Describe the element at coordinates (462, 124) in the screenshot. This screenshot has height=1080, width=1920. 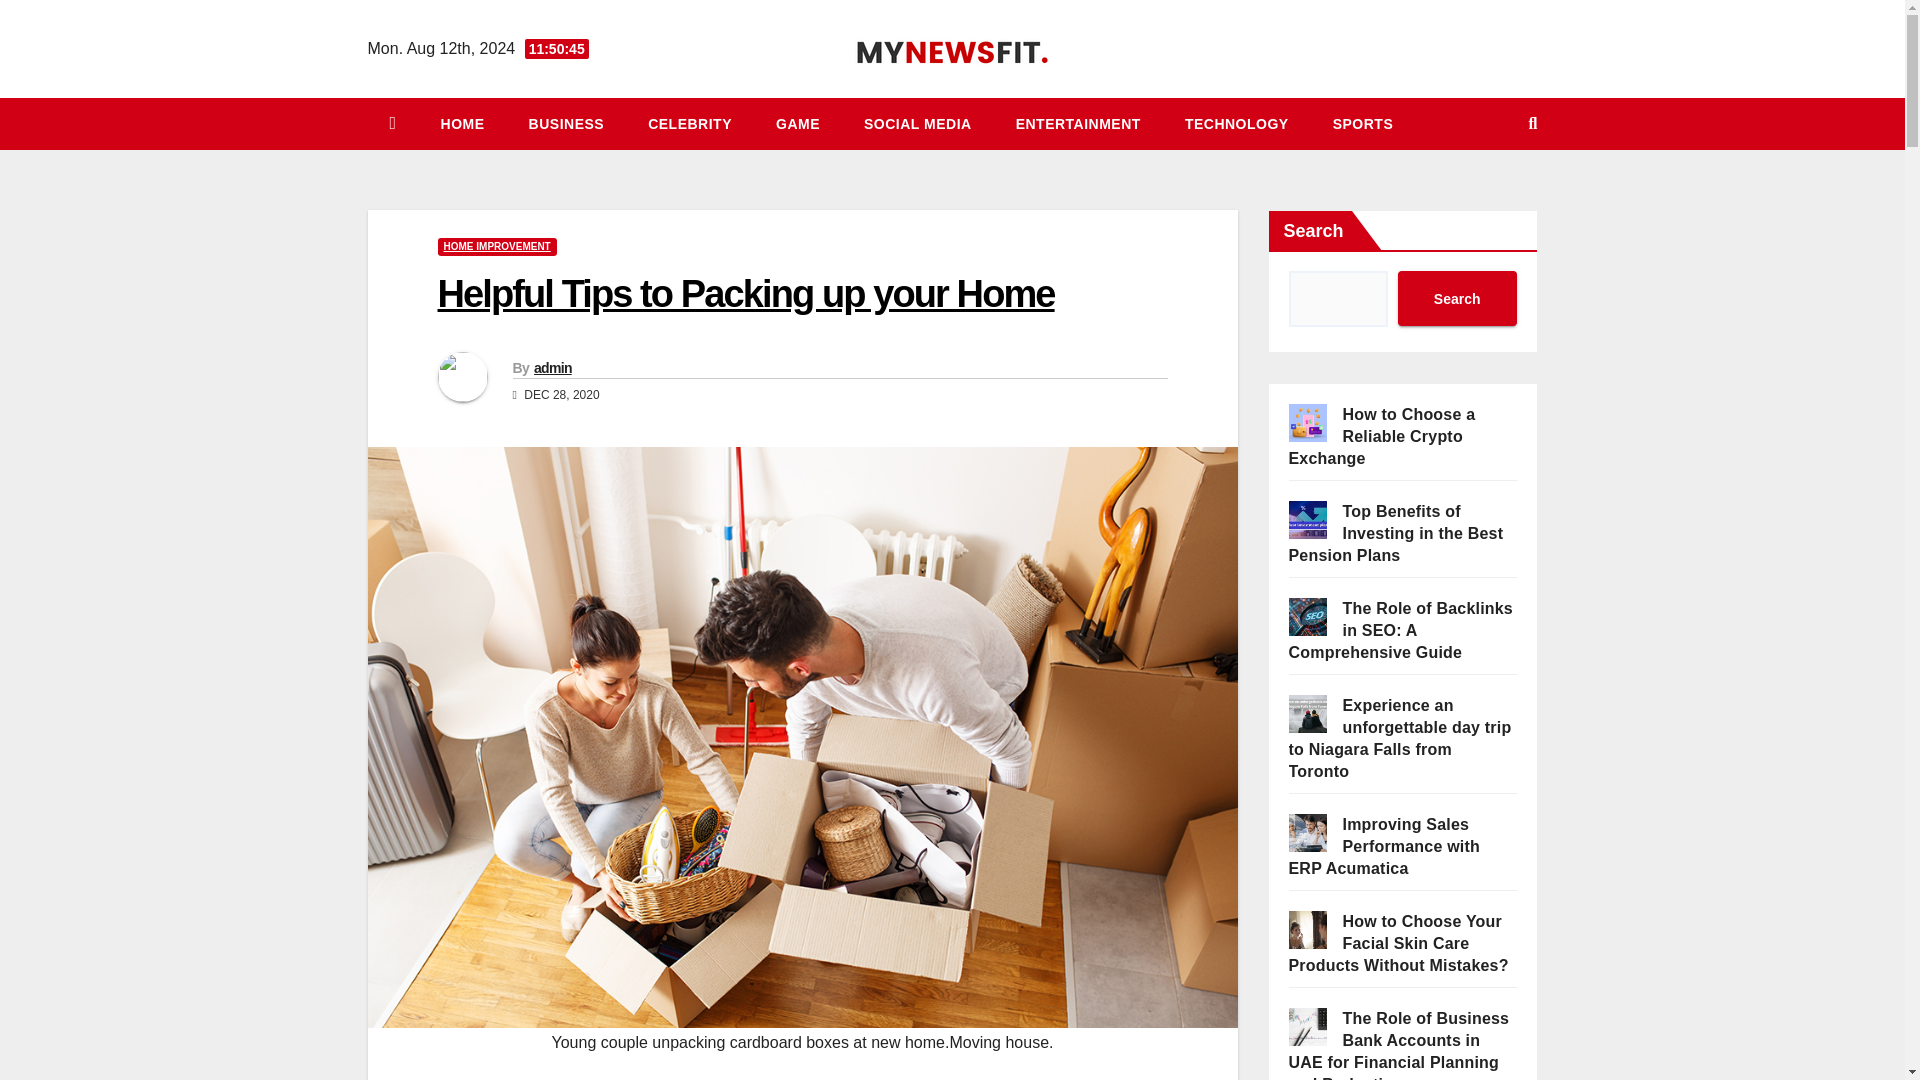
I see `Home` at that location.